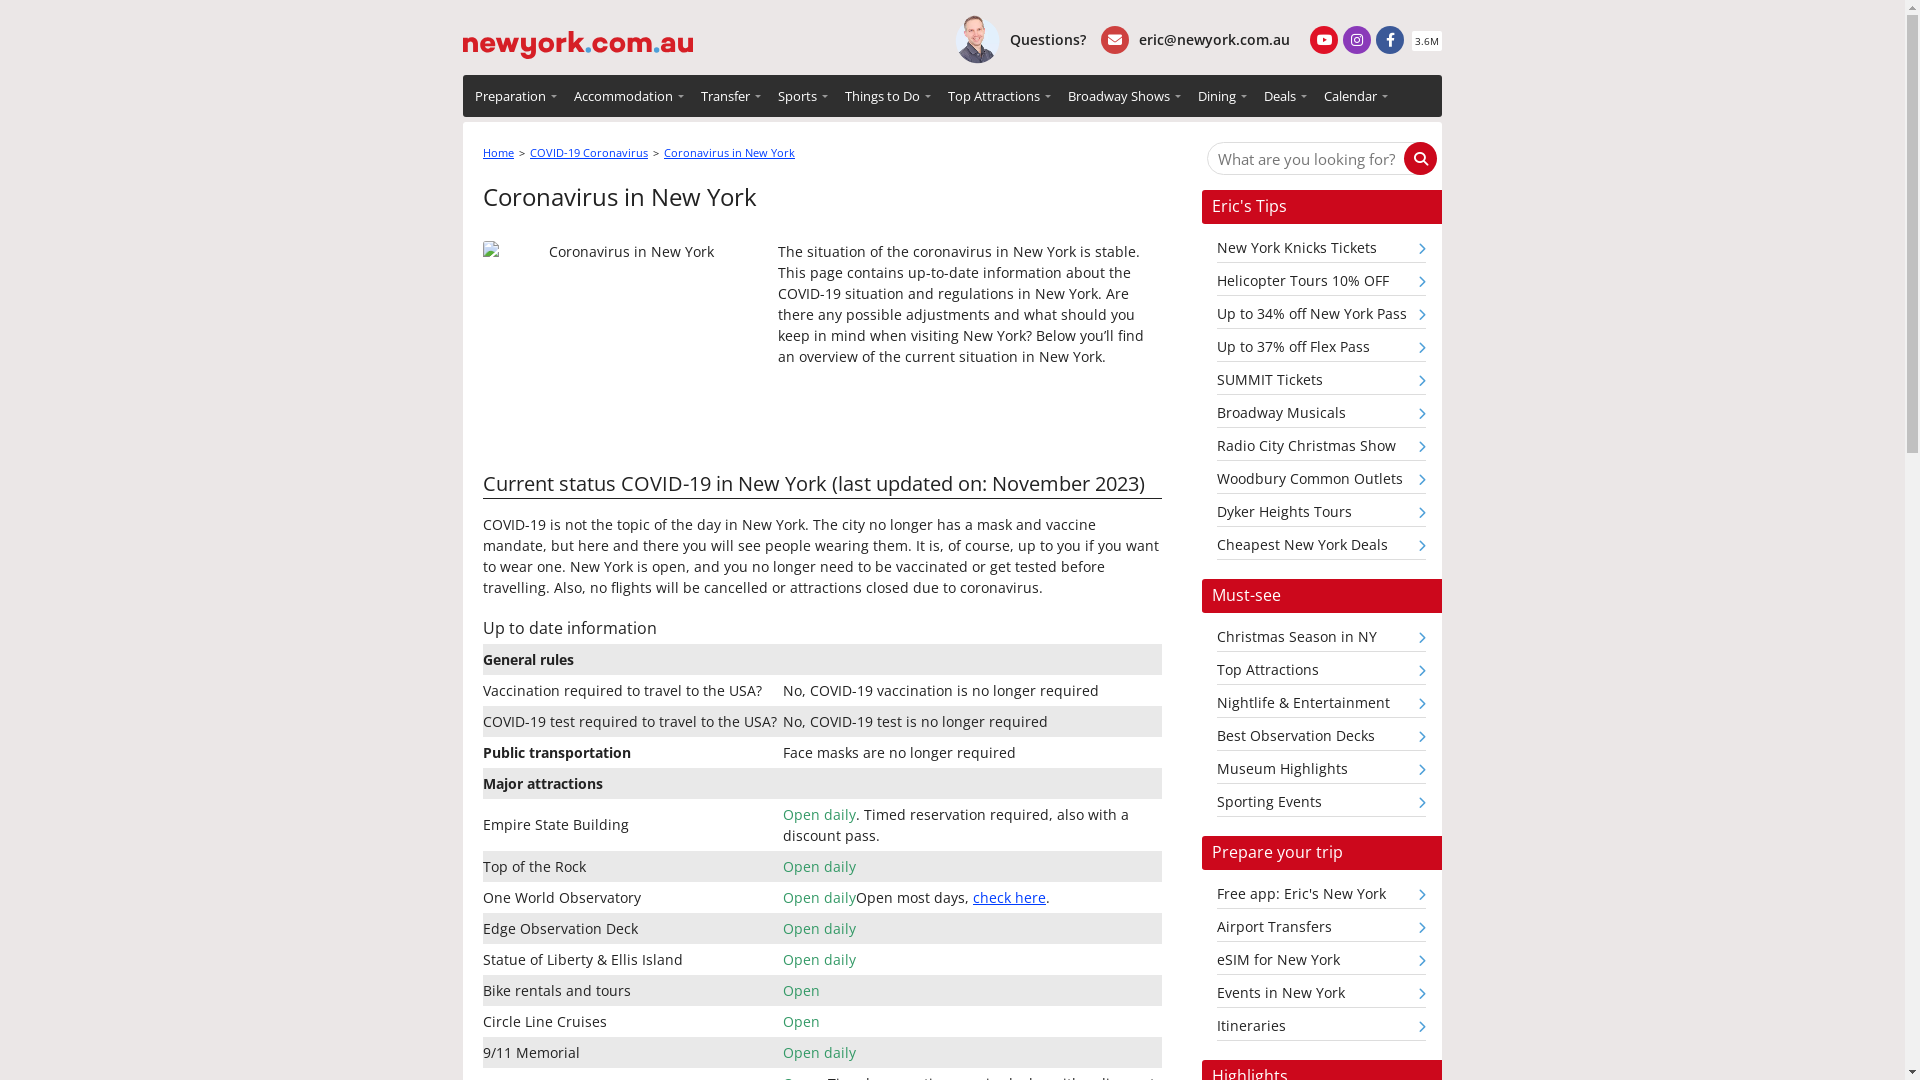  What do you see at coordinates (1322, 896) in the screenshot?
I see `Free app: Eric's New York` at bounding box center [1322, 896].